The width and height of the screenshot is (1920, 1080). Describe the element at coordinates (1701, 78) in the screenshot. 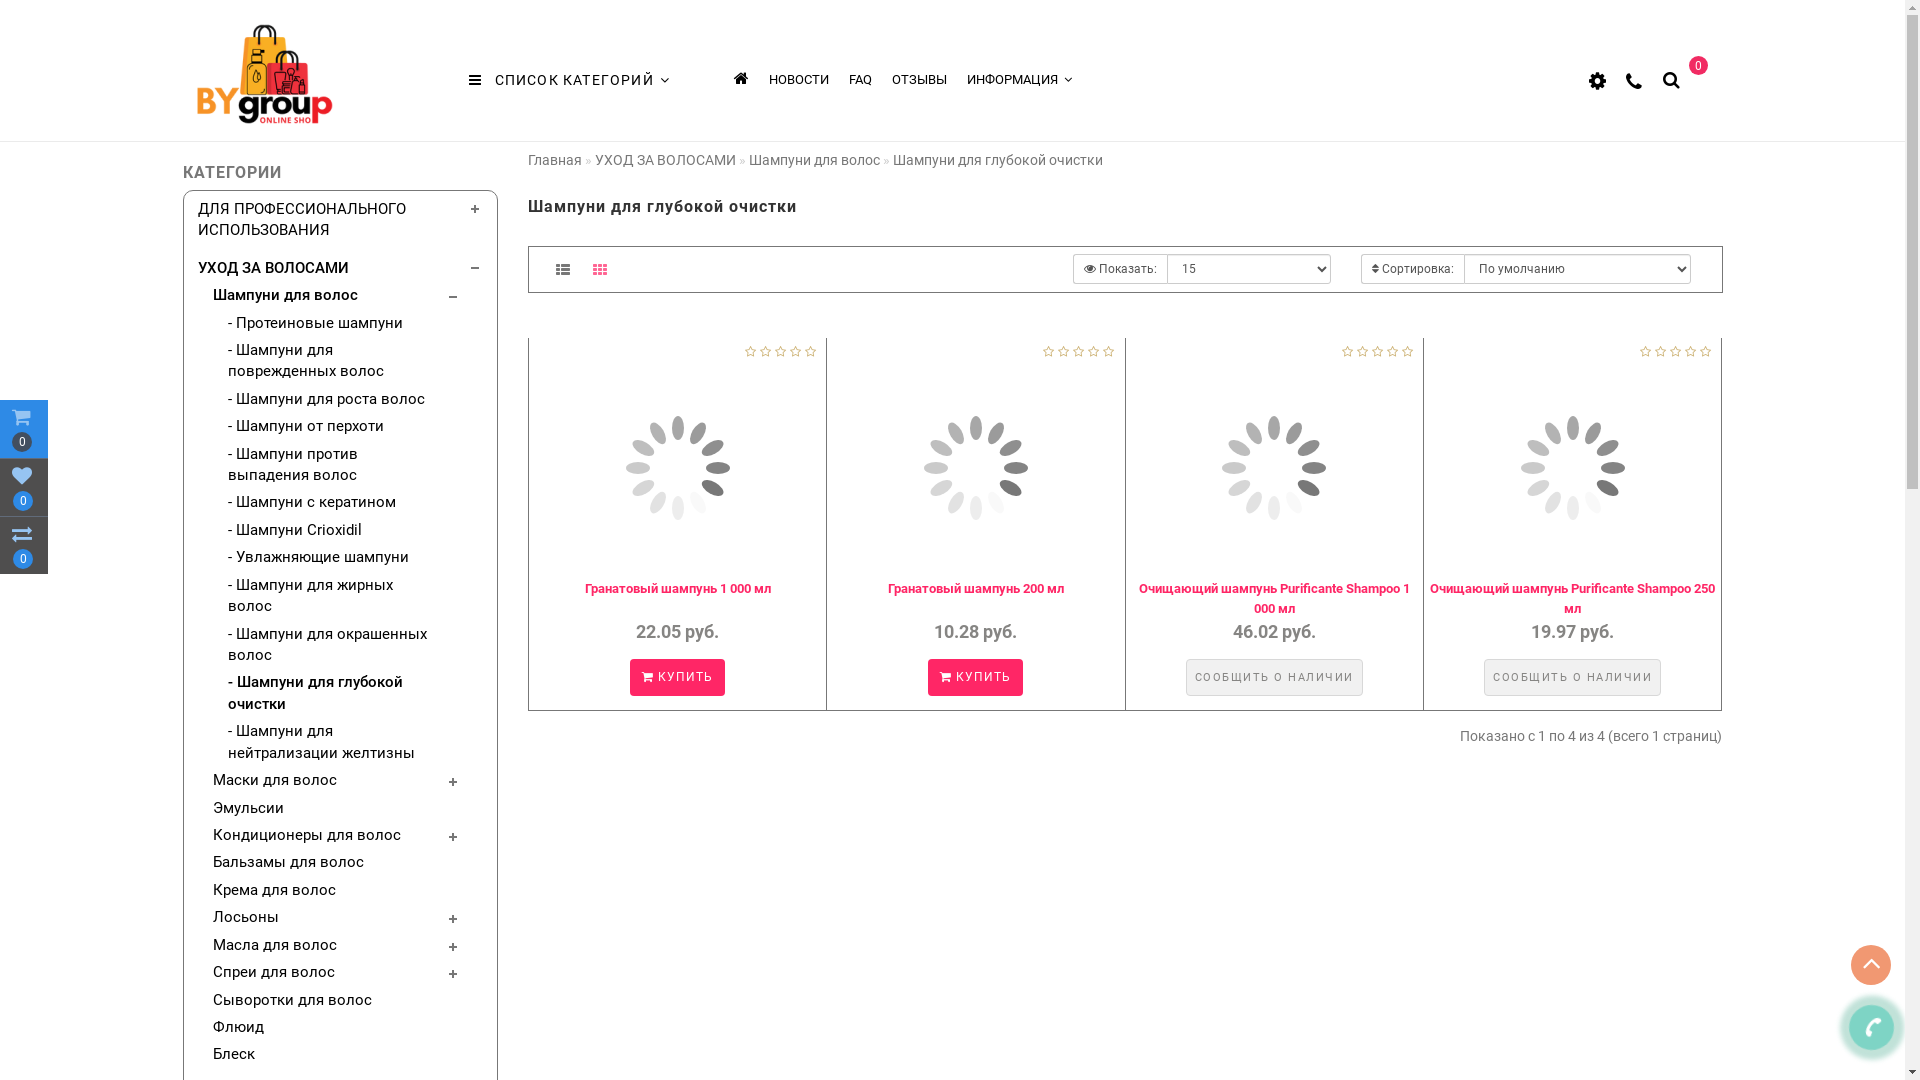

I see `0
 ` at that location.